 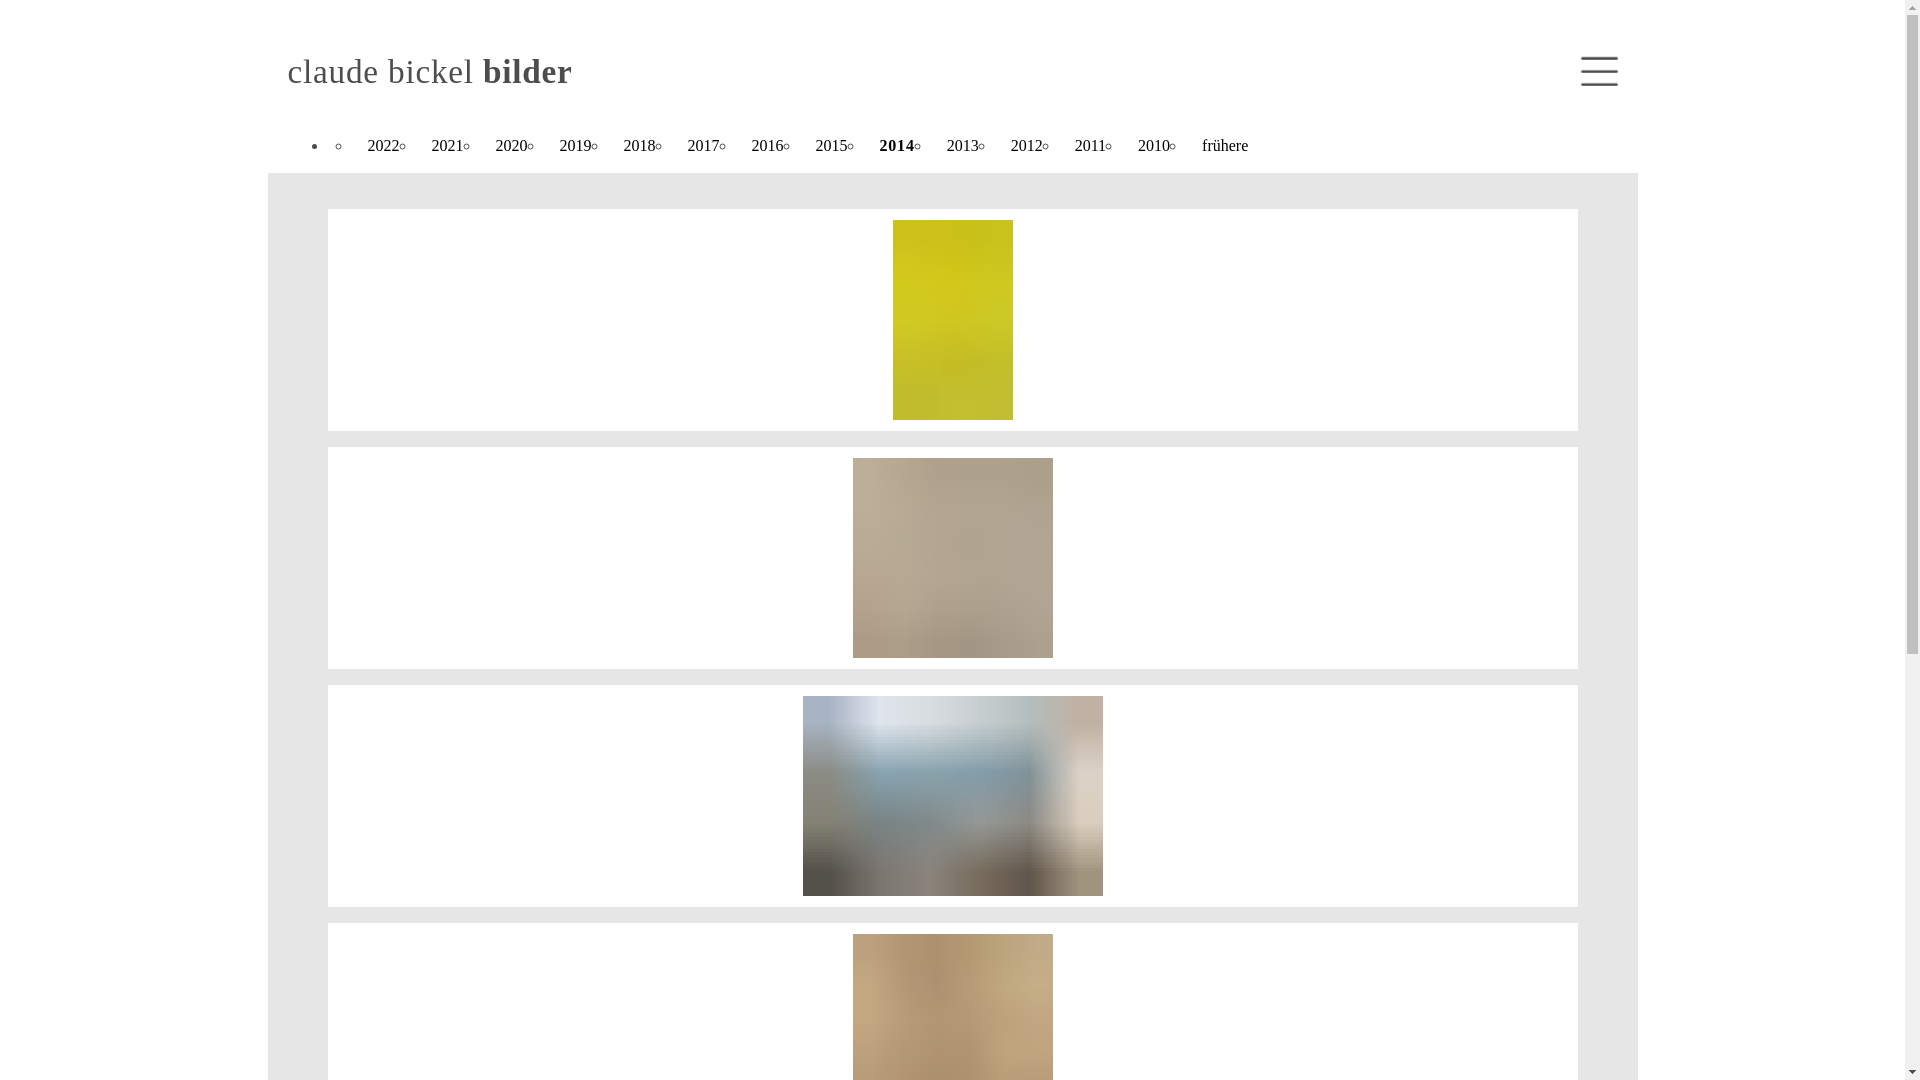 What do you see at coordinates (384, 146) in the screenshot?
I see `2022` at bounding box center [384, 146].